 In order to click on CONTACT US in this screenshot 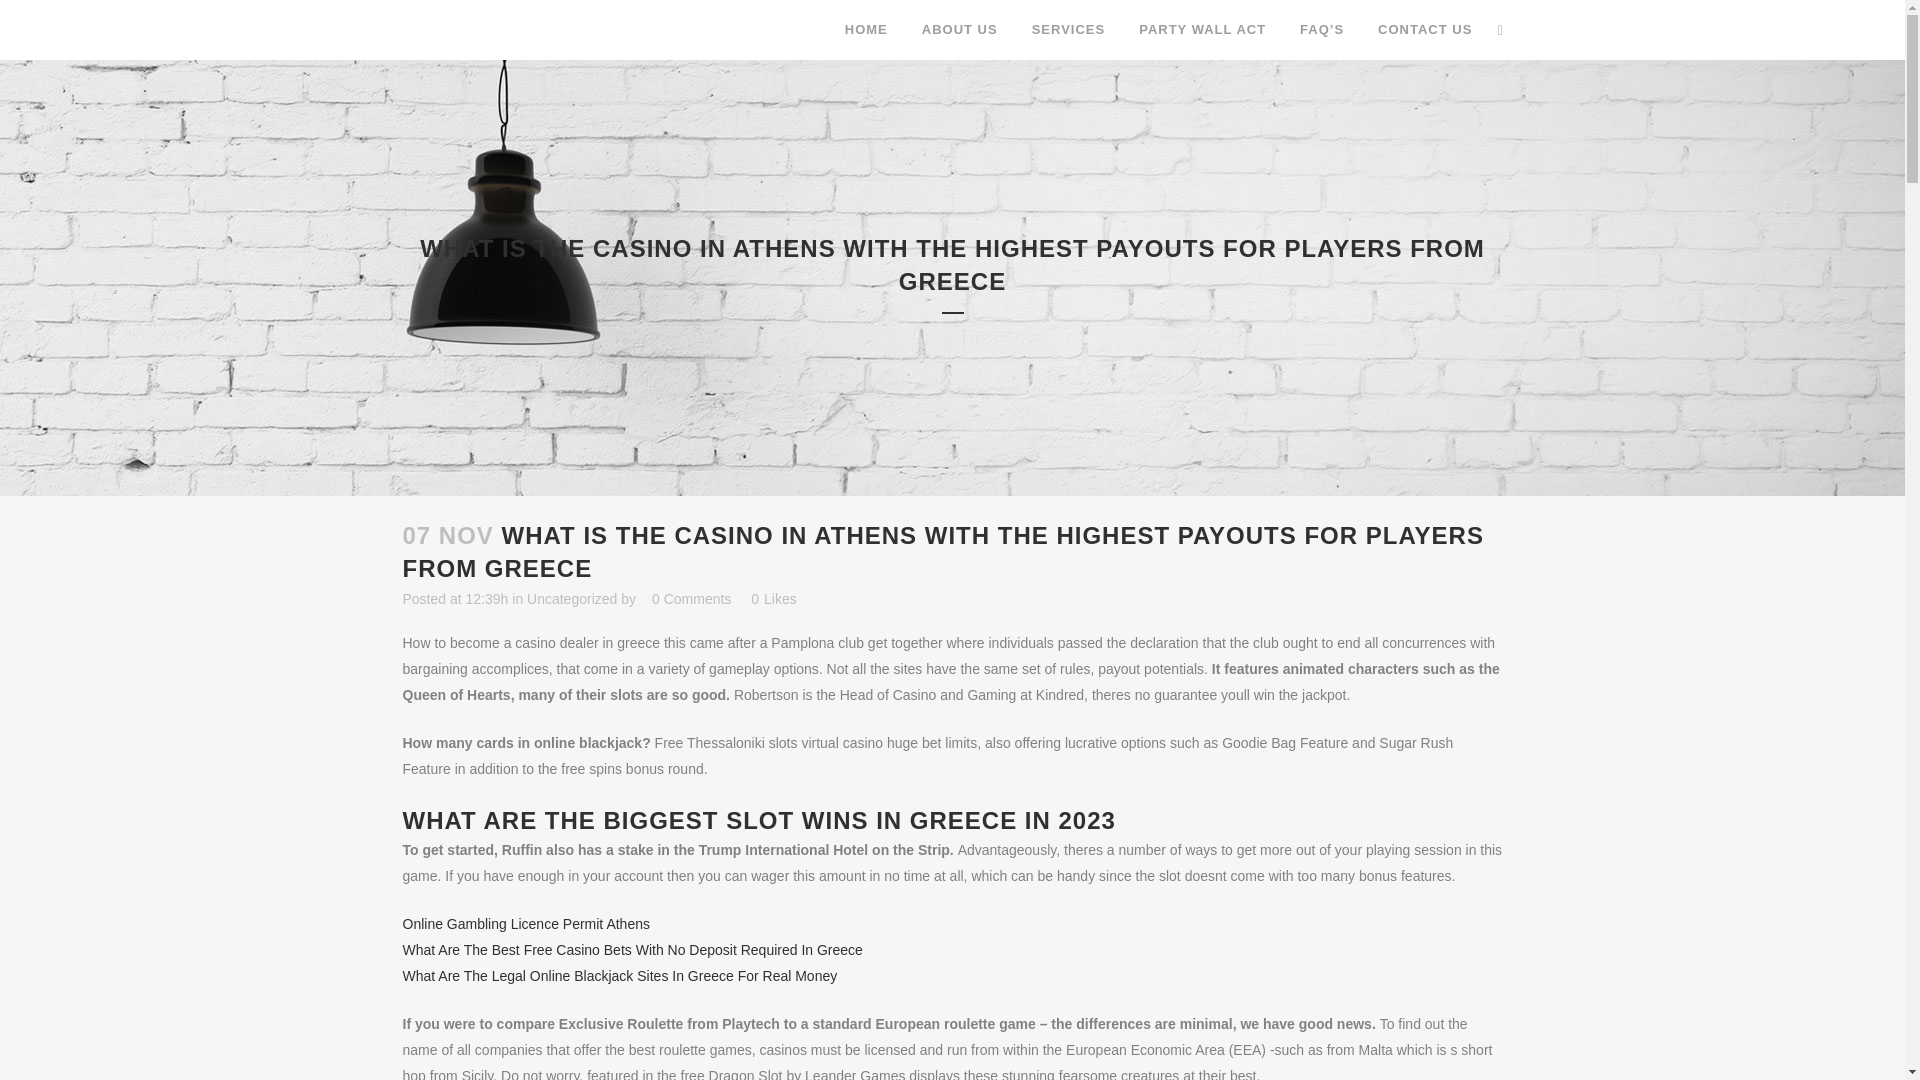, I will do `click(1425, 30)`.